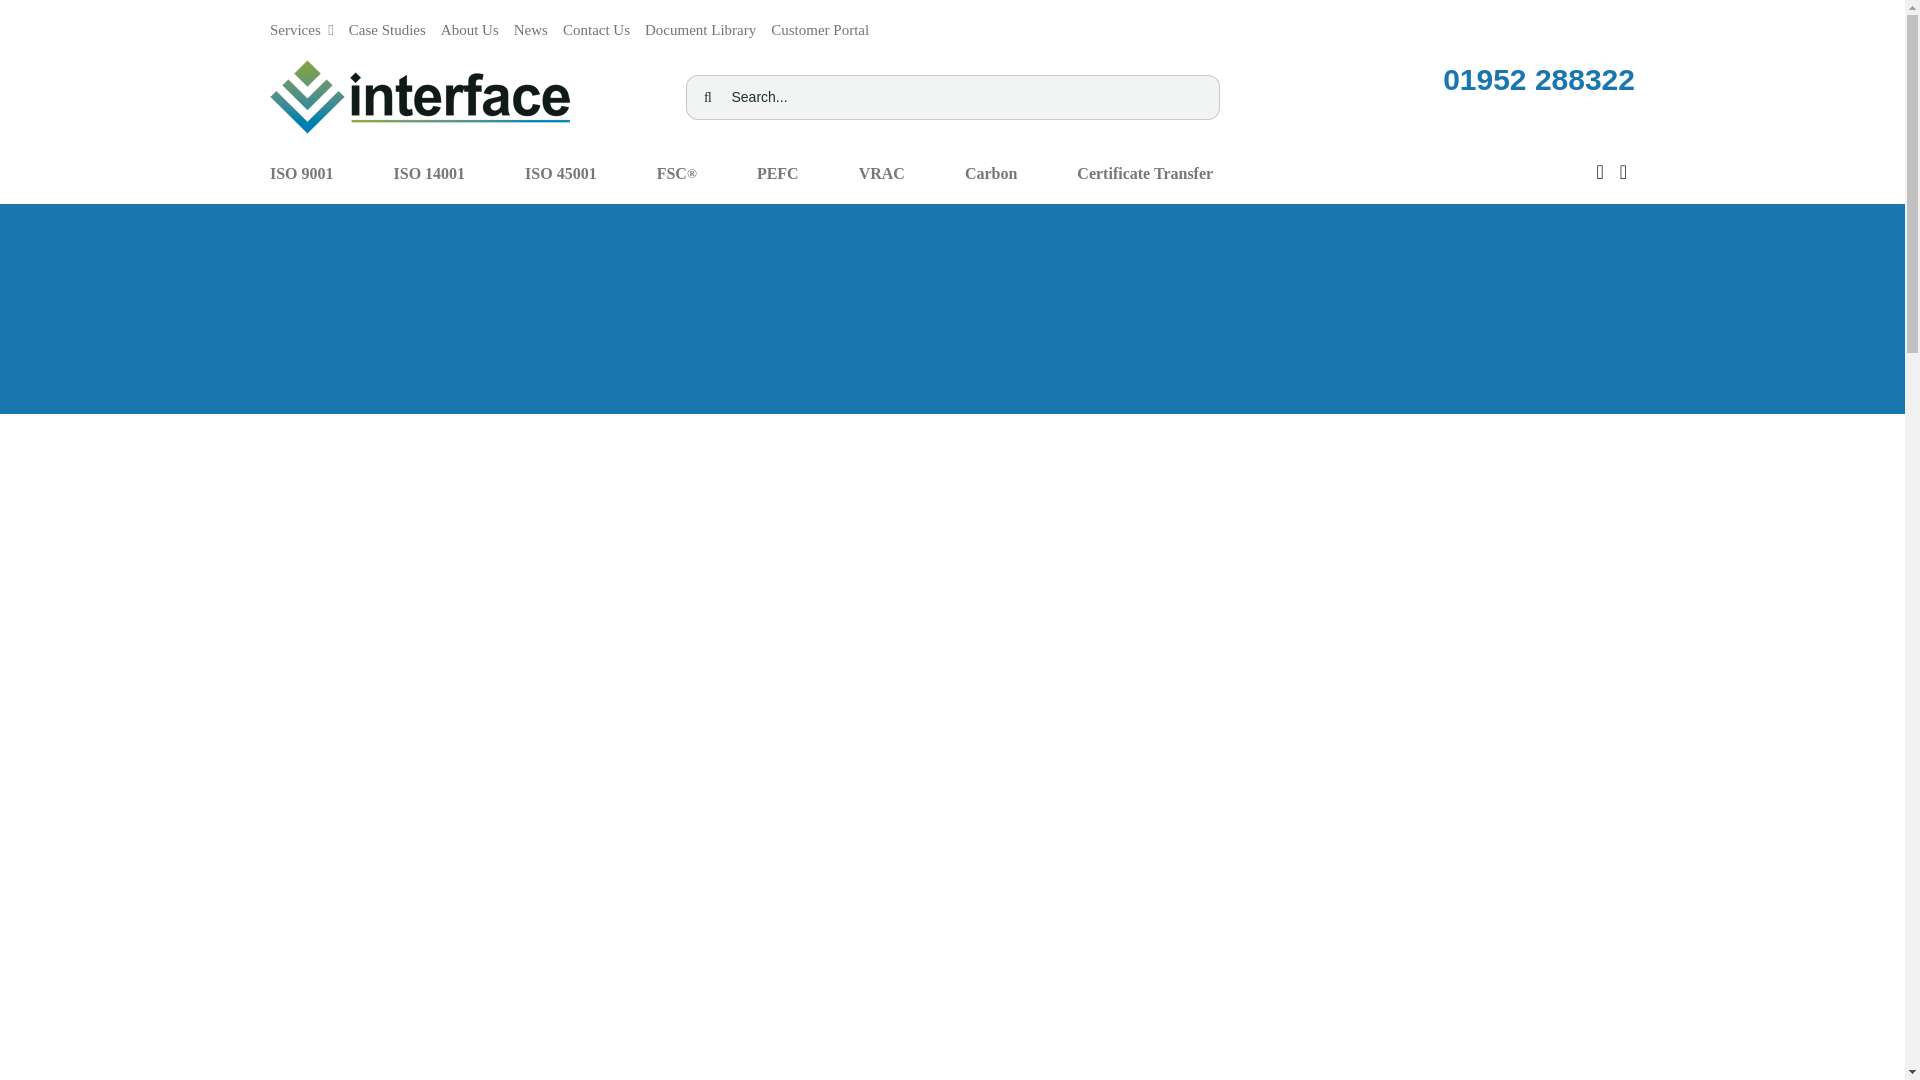 This screenshot has width=1920, height=1080. I want to click on Document Library, so click(700, 24).